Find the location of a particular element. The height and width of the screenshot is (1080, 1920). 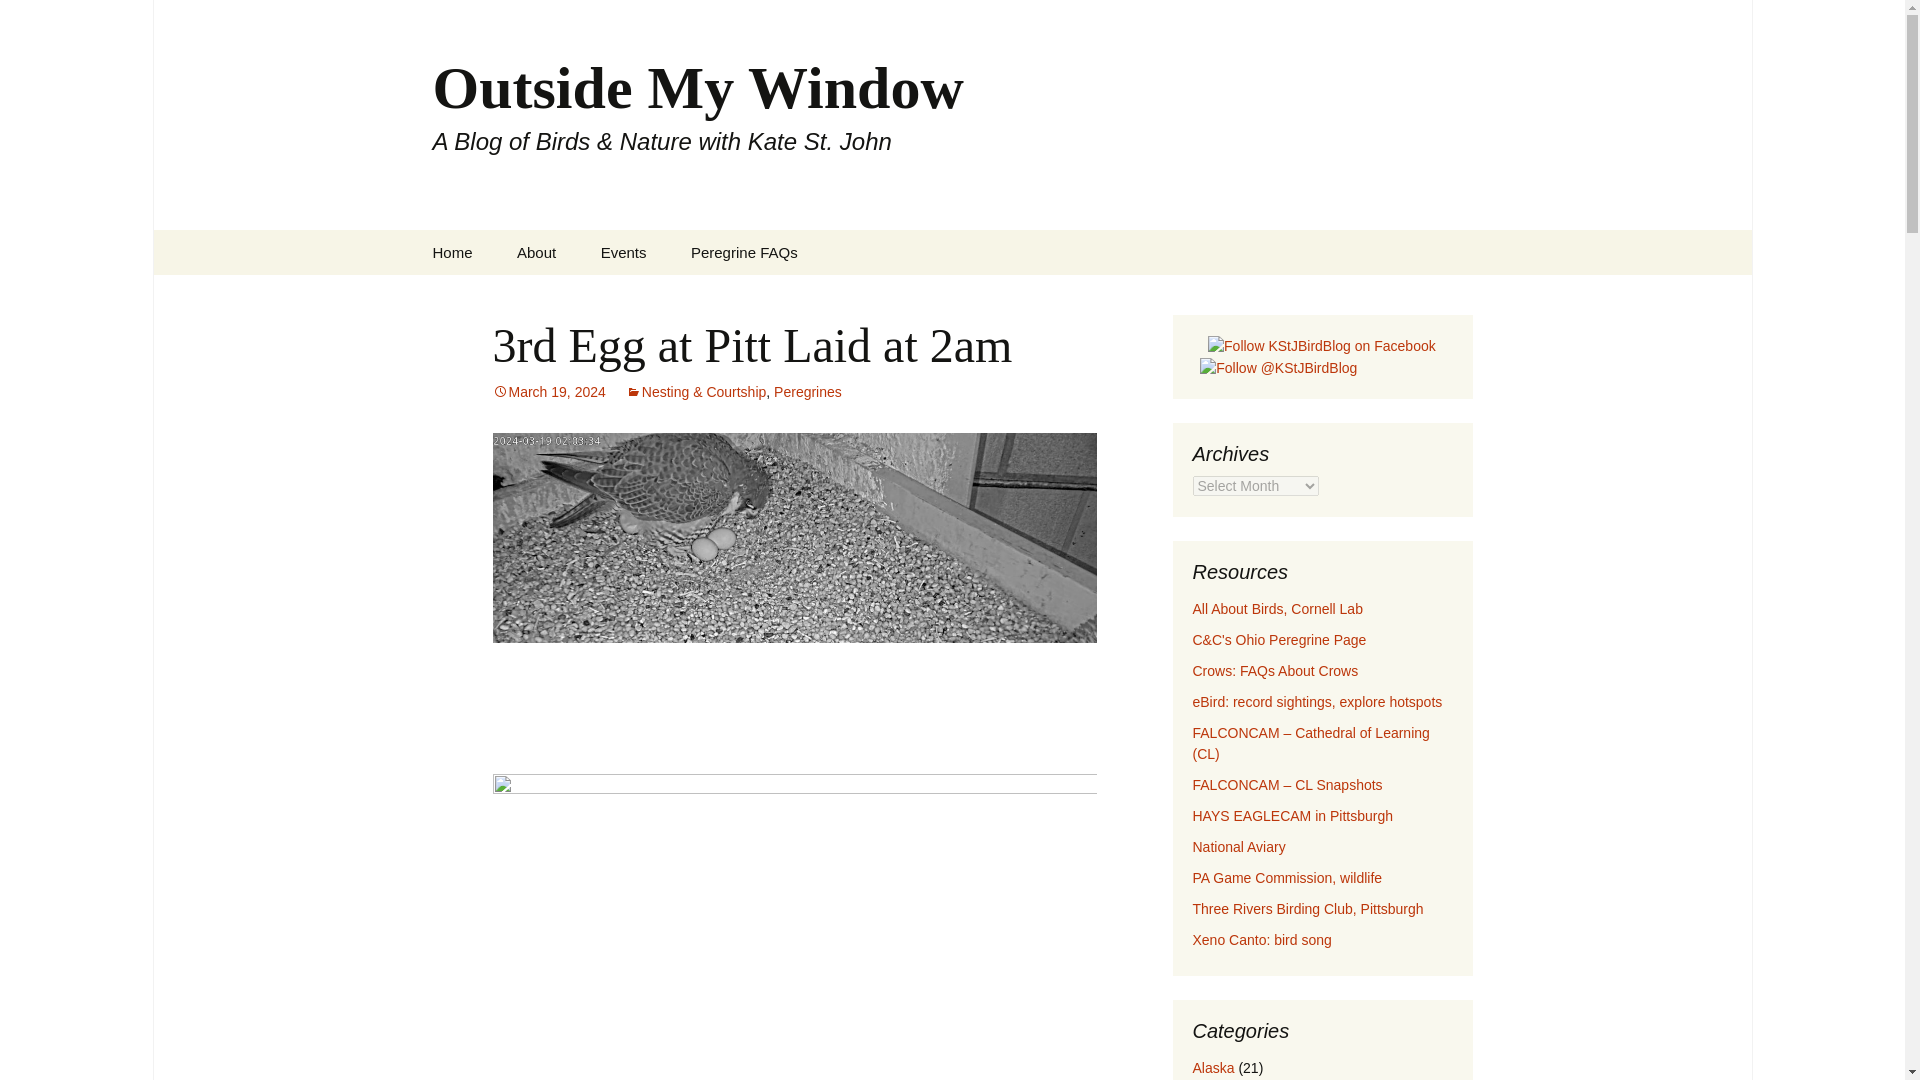

PGC wildlife link is located at coordinates (1287, 878).